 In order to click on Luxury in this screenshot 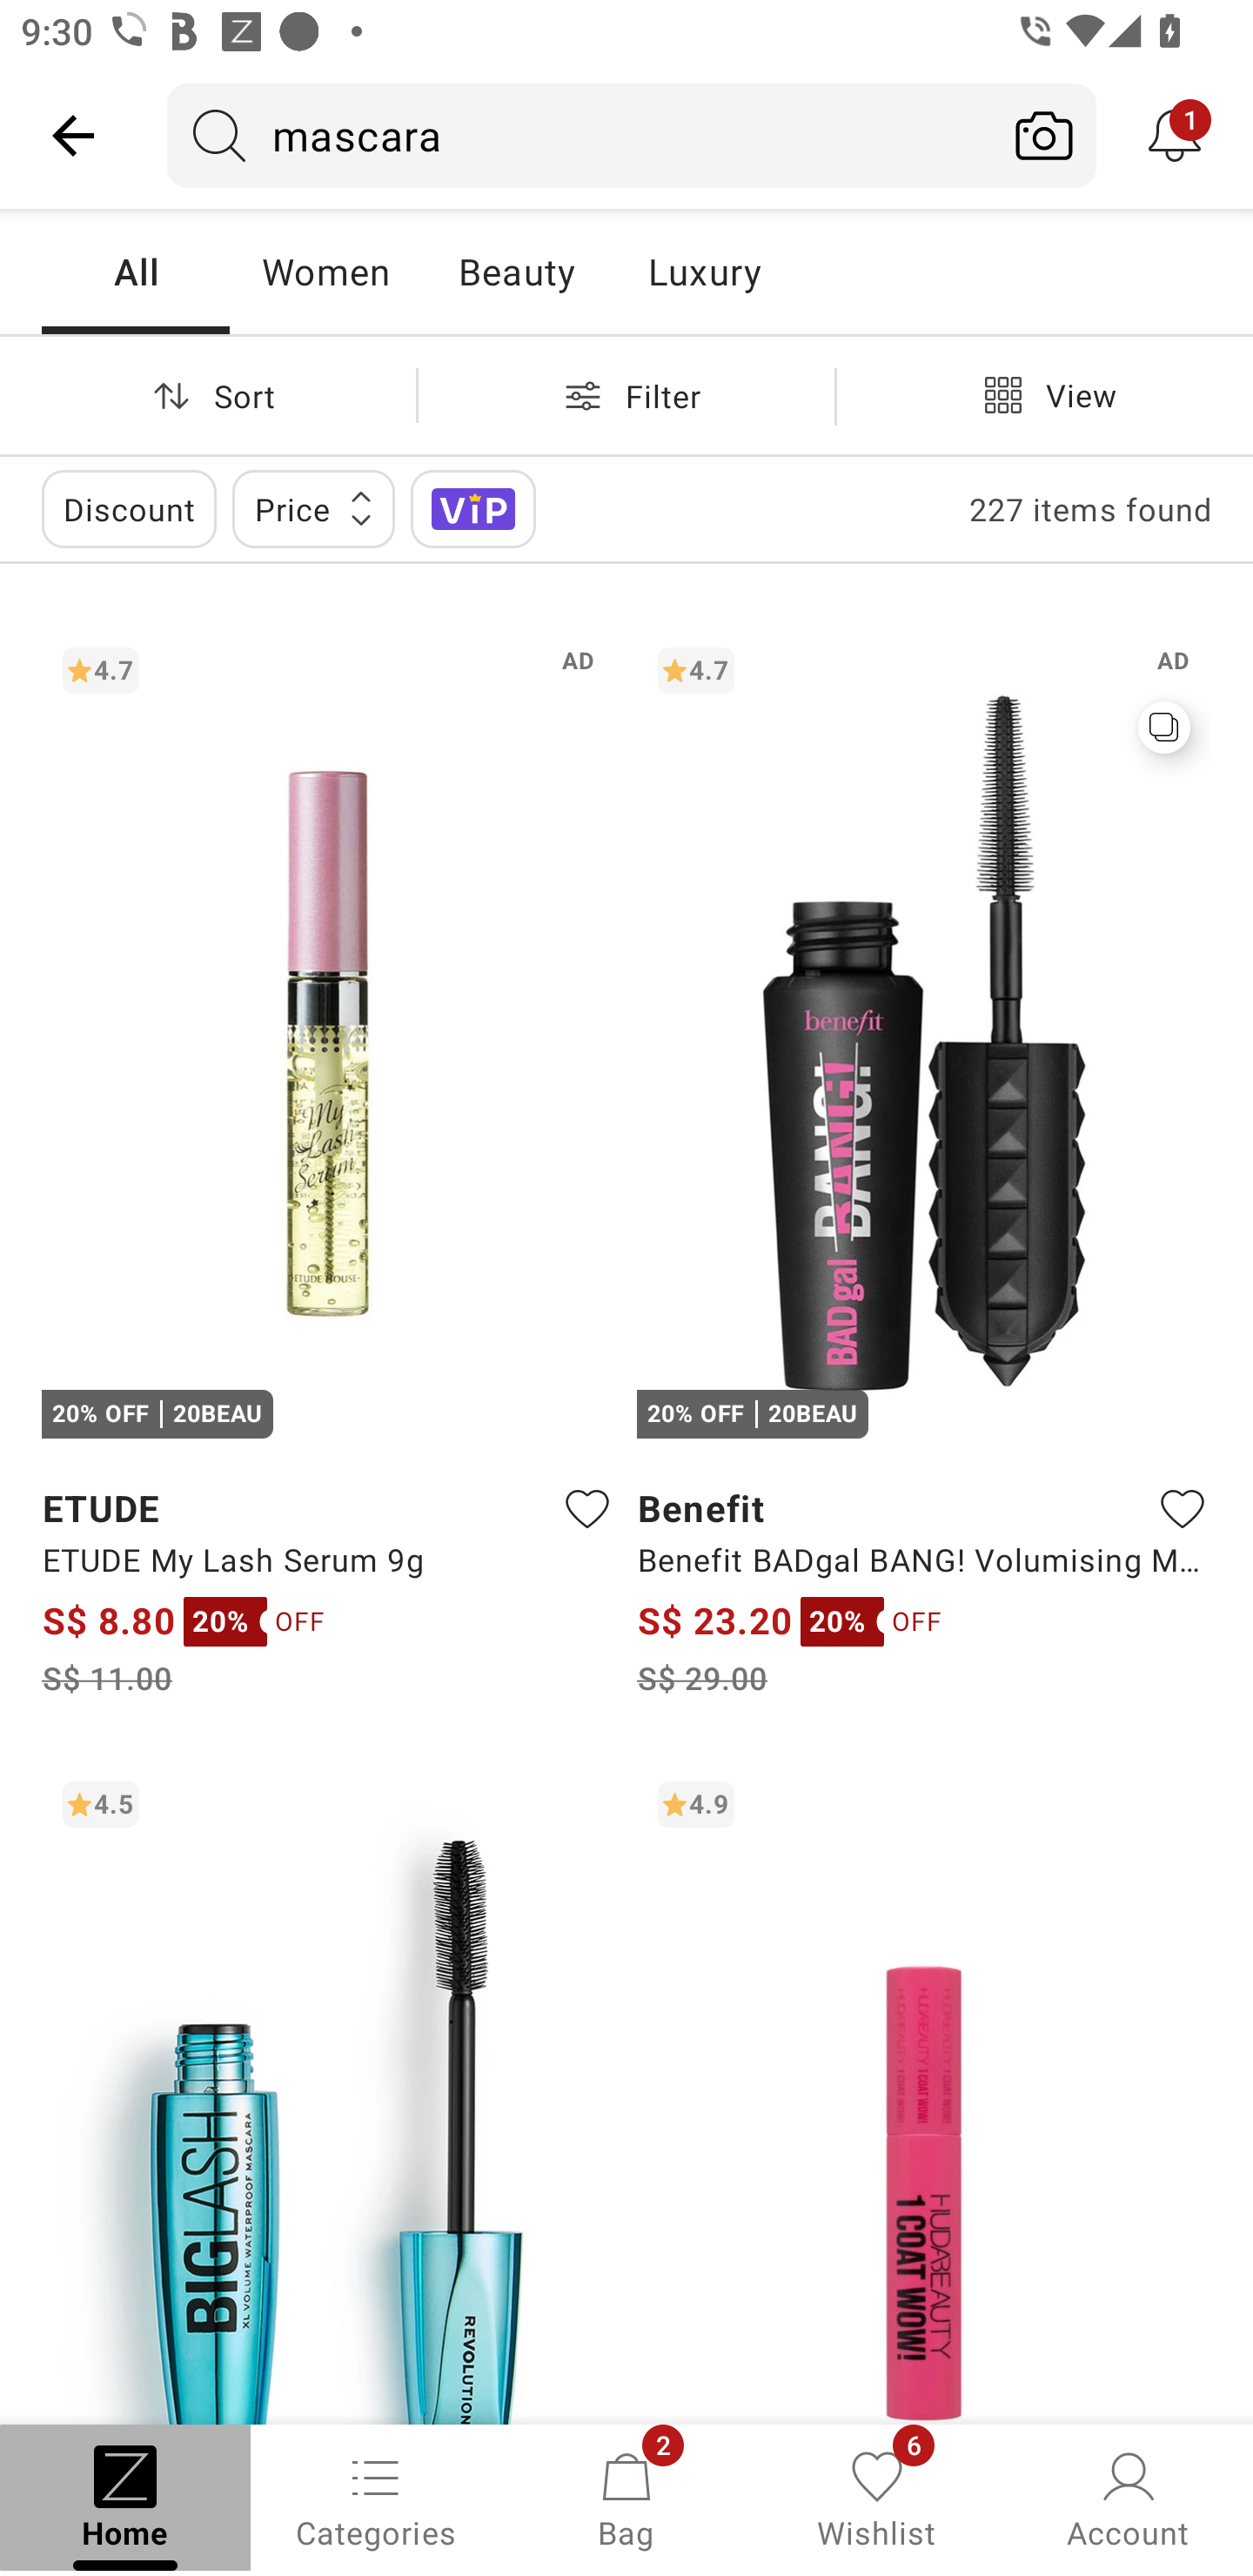, I will do `click(704, 272)`.